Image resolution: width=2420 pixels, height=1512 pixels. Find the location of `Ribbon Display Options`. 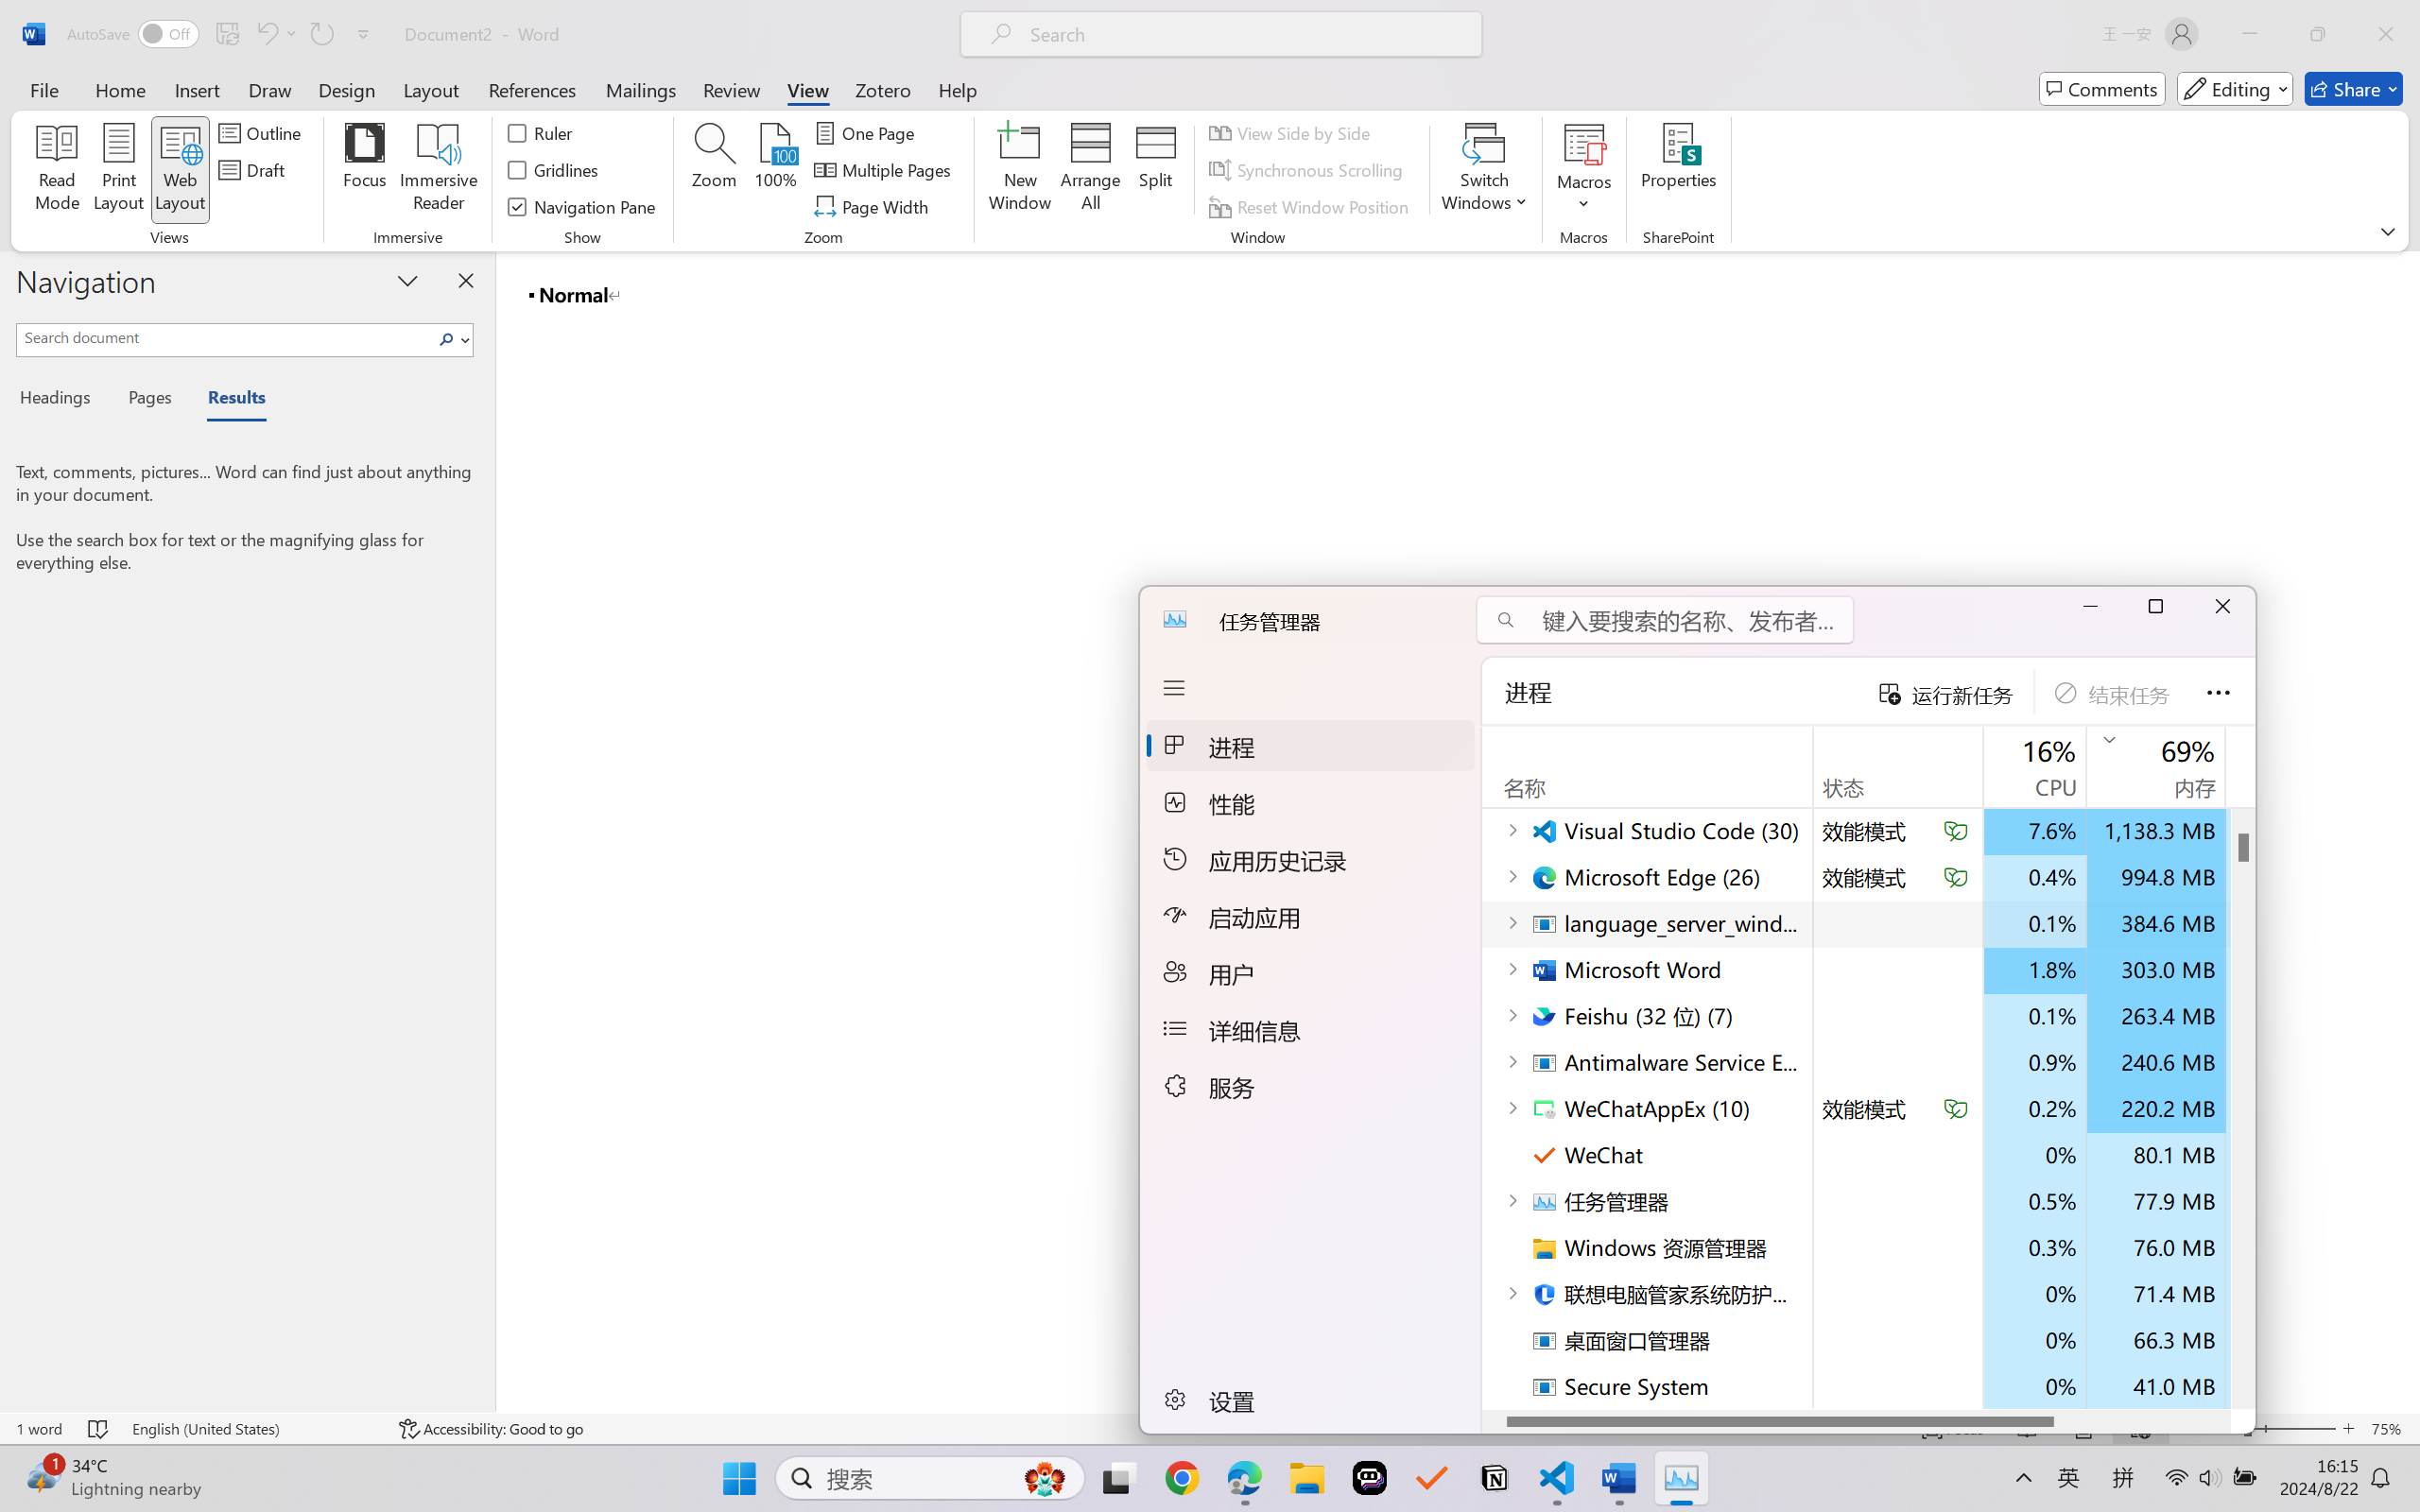

Ribbon Display Options is located at coordinates (2388, 231).